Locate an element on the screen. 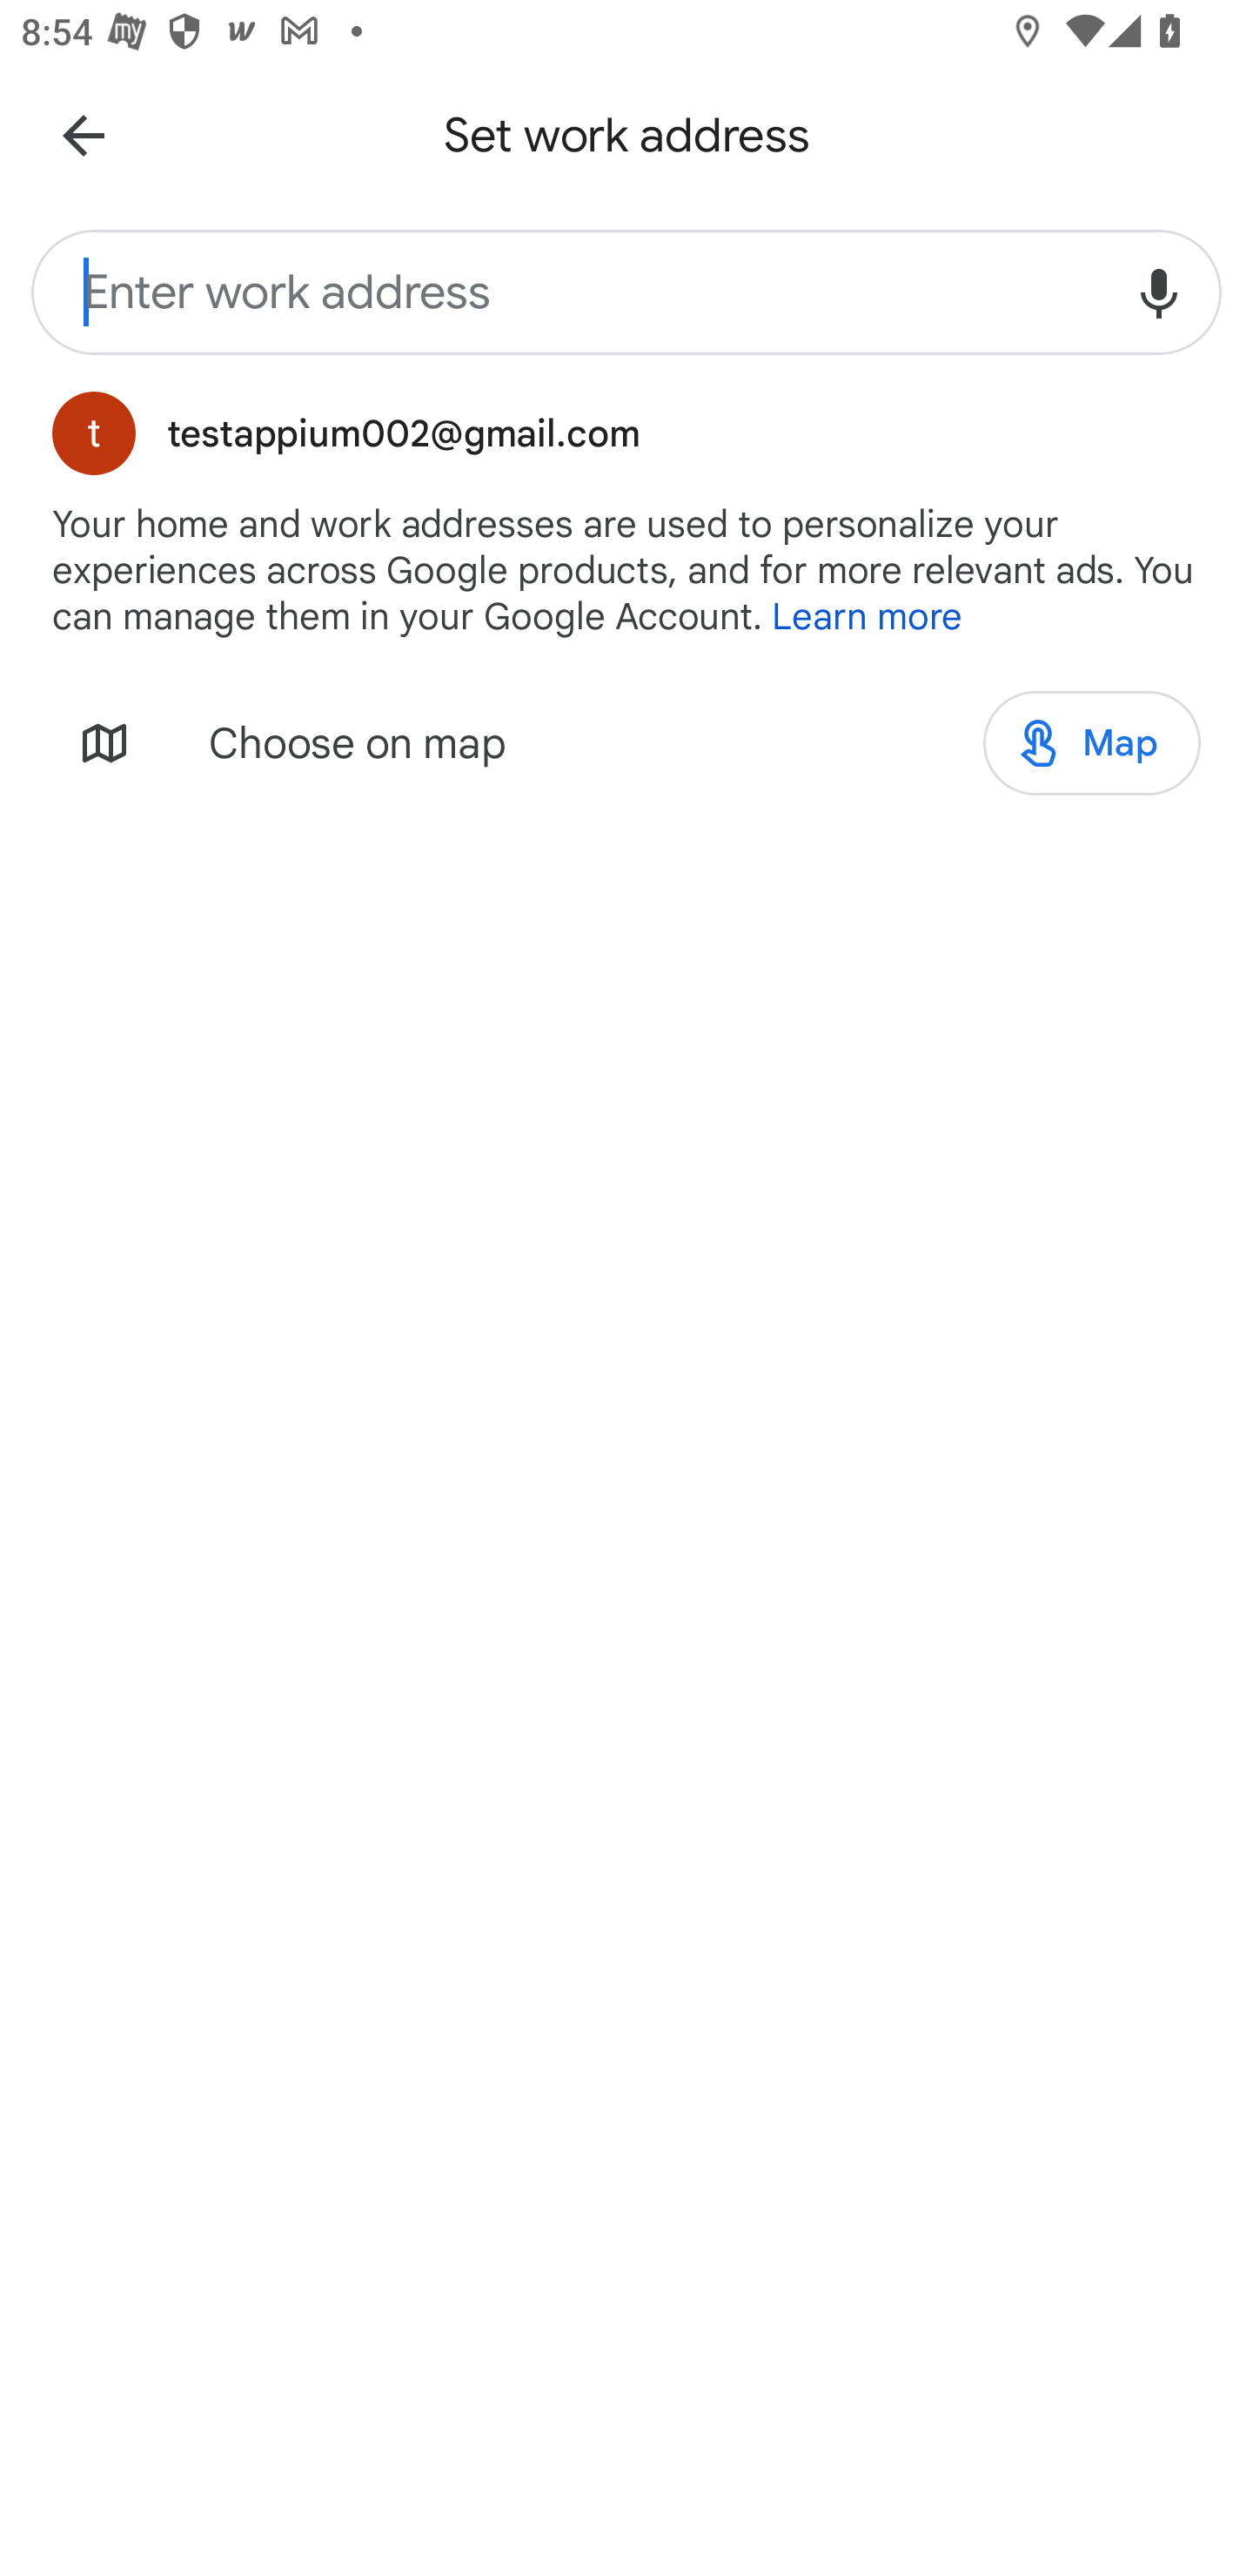  Map Map Map is located at coordinates (1091, 743).